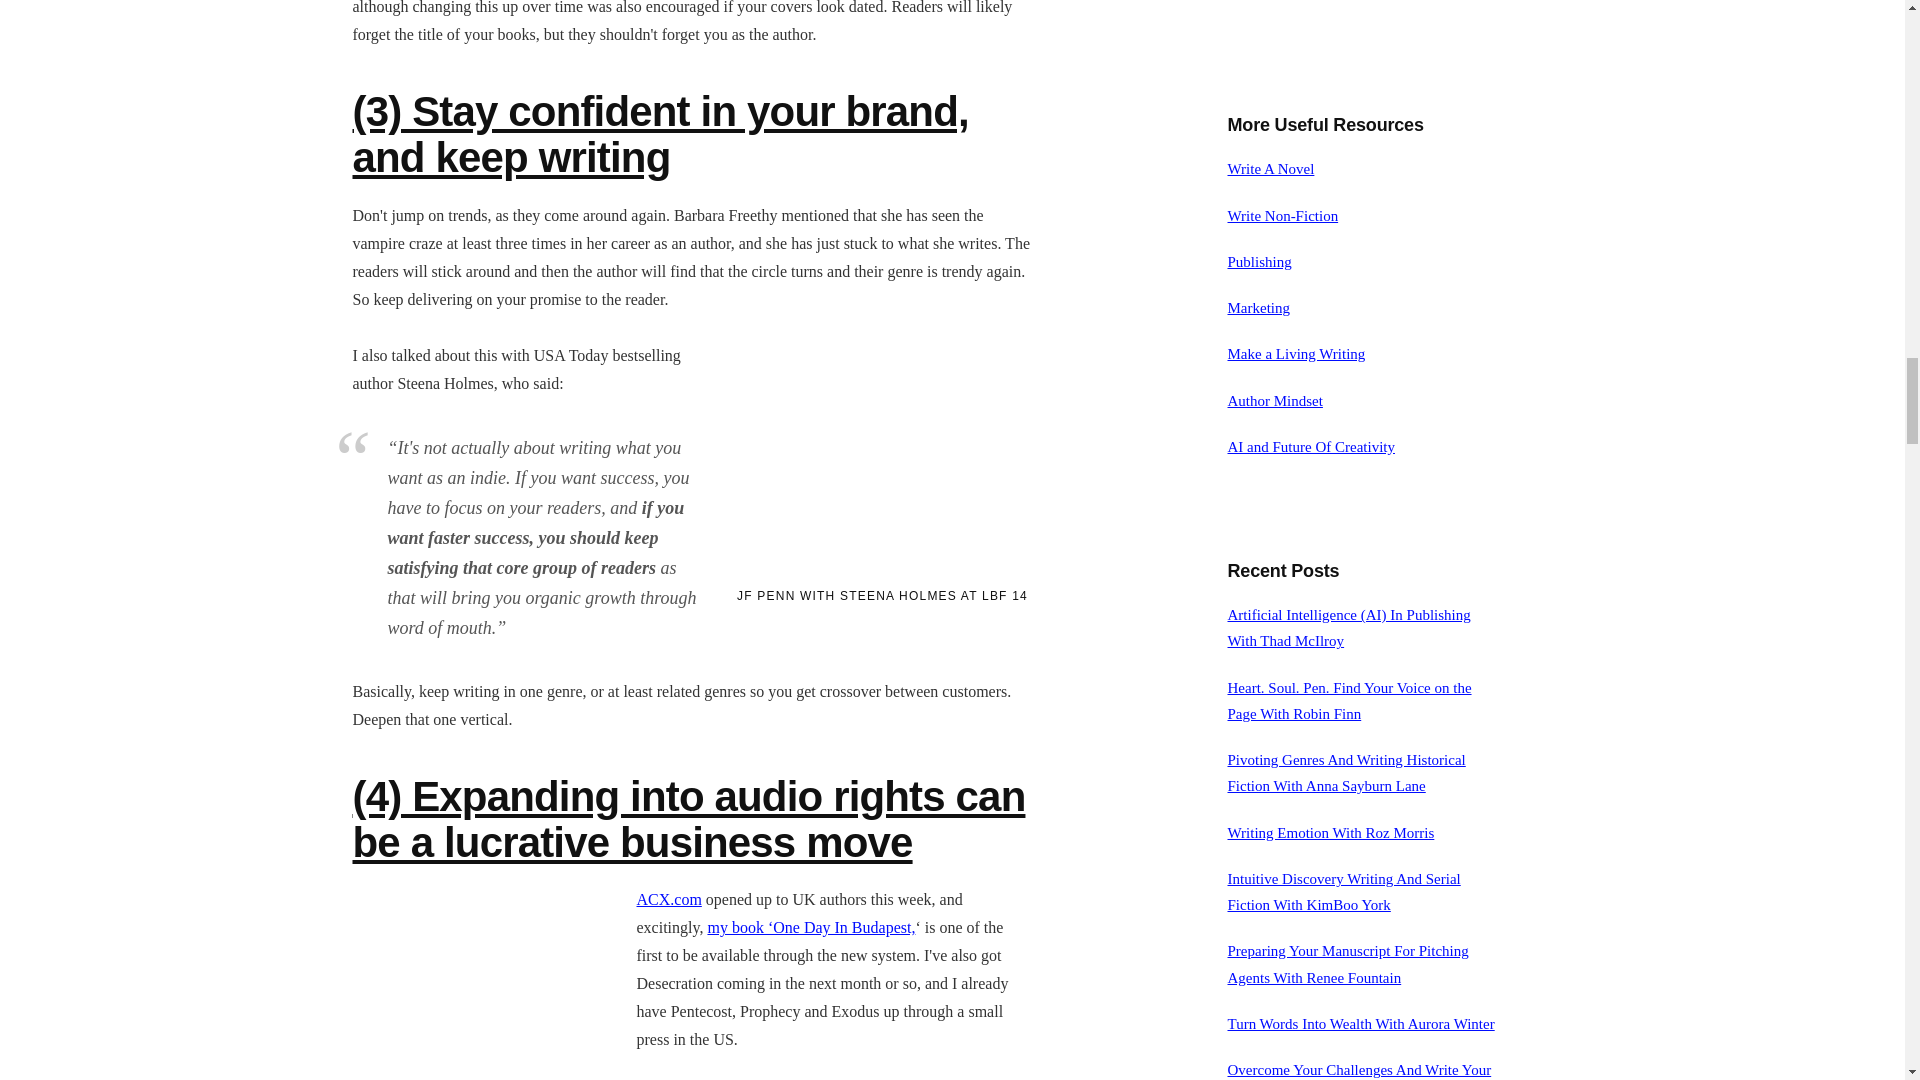 The width and height of the screenshot is (1920, 1080). Describe the element at coordinates (668, 900) in the screenshot. I see `ACX.com` at that location.